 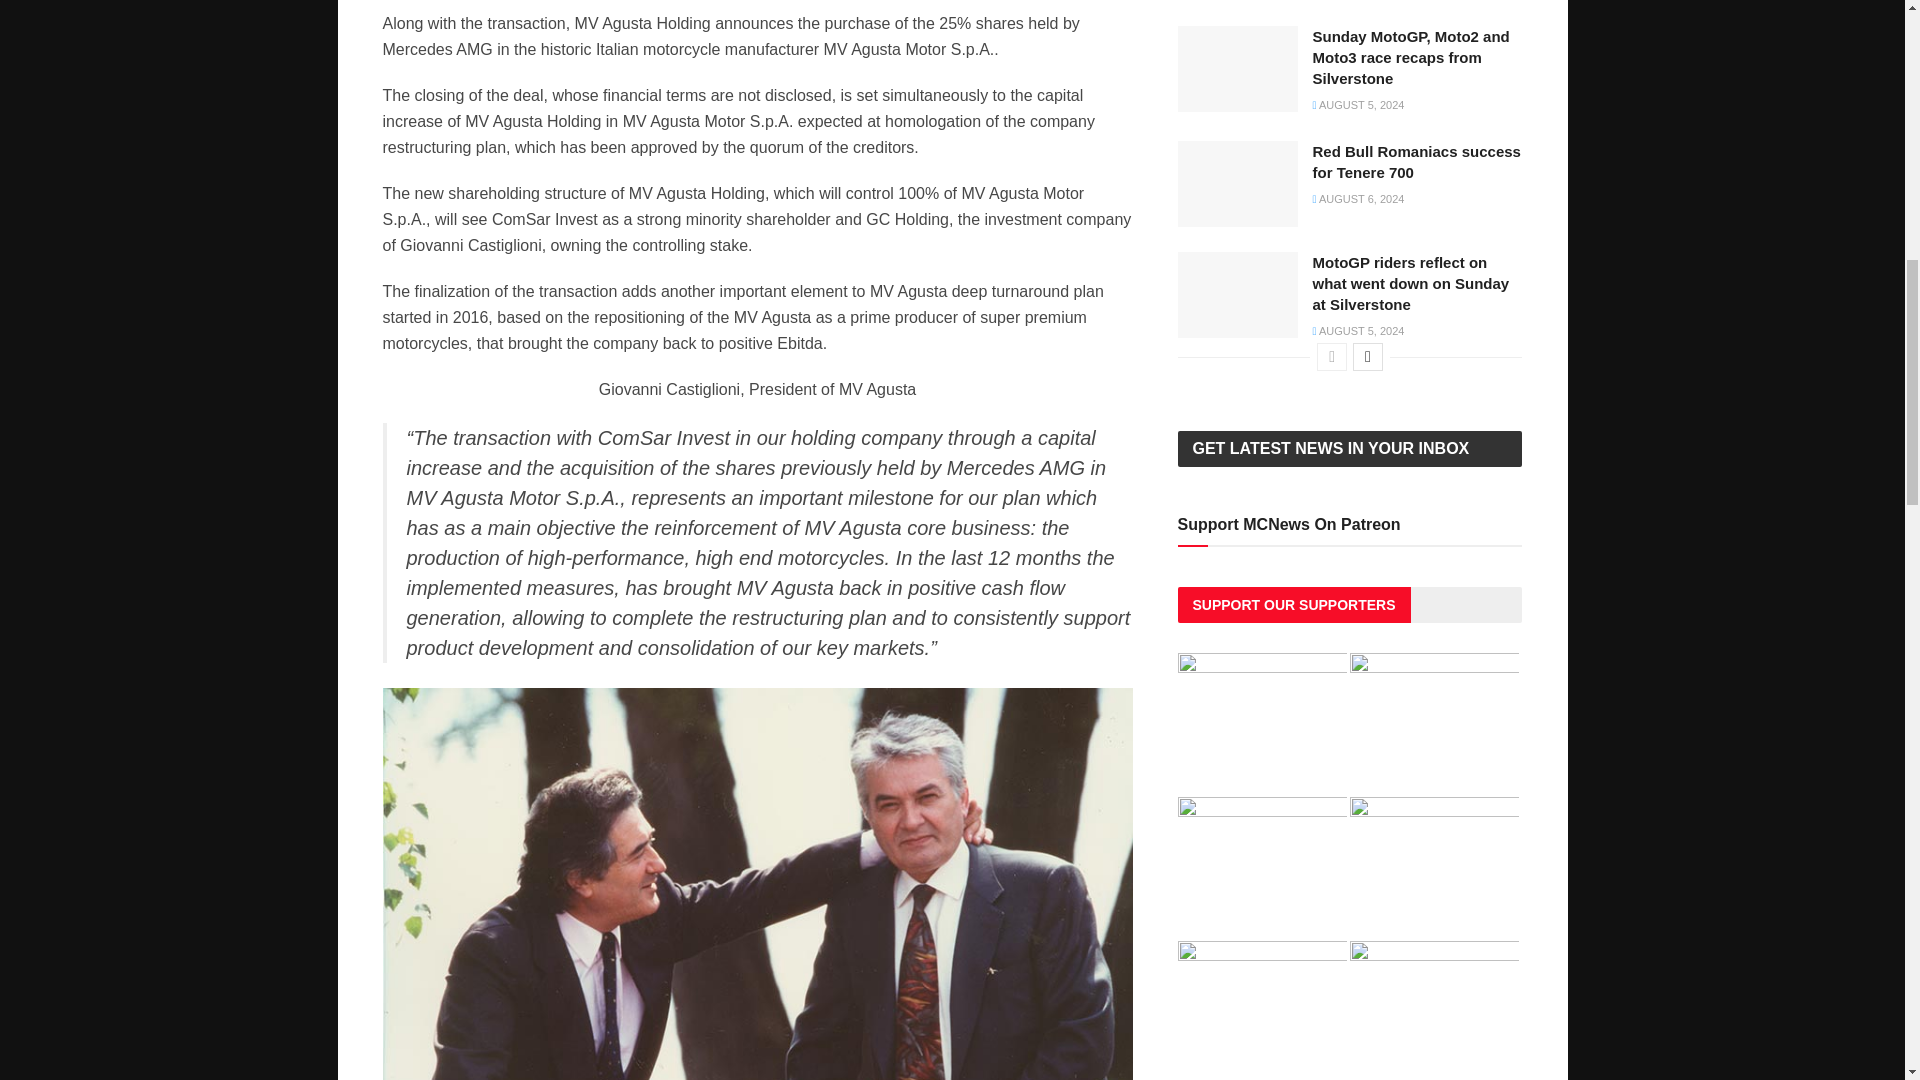 I want to click on Next, so click(x=1368, y=357).